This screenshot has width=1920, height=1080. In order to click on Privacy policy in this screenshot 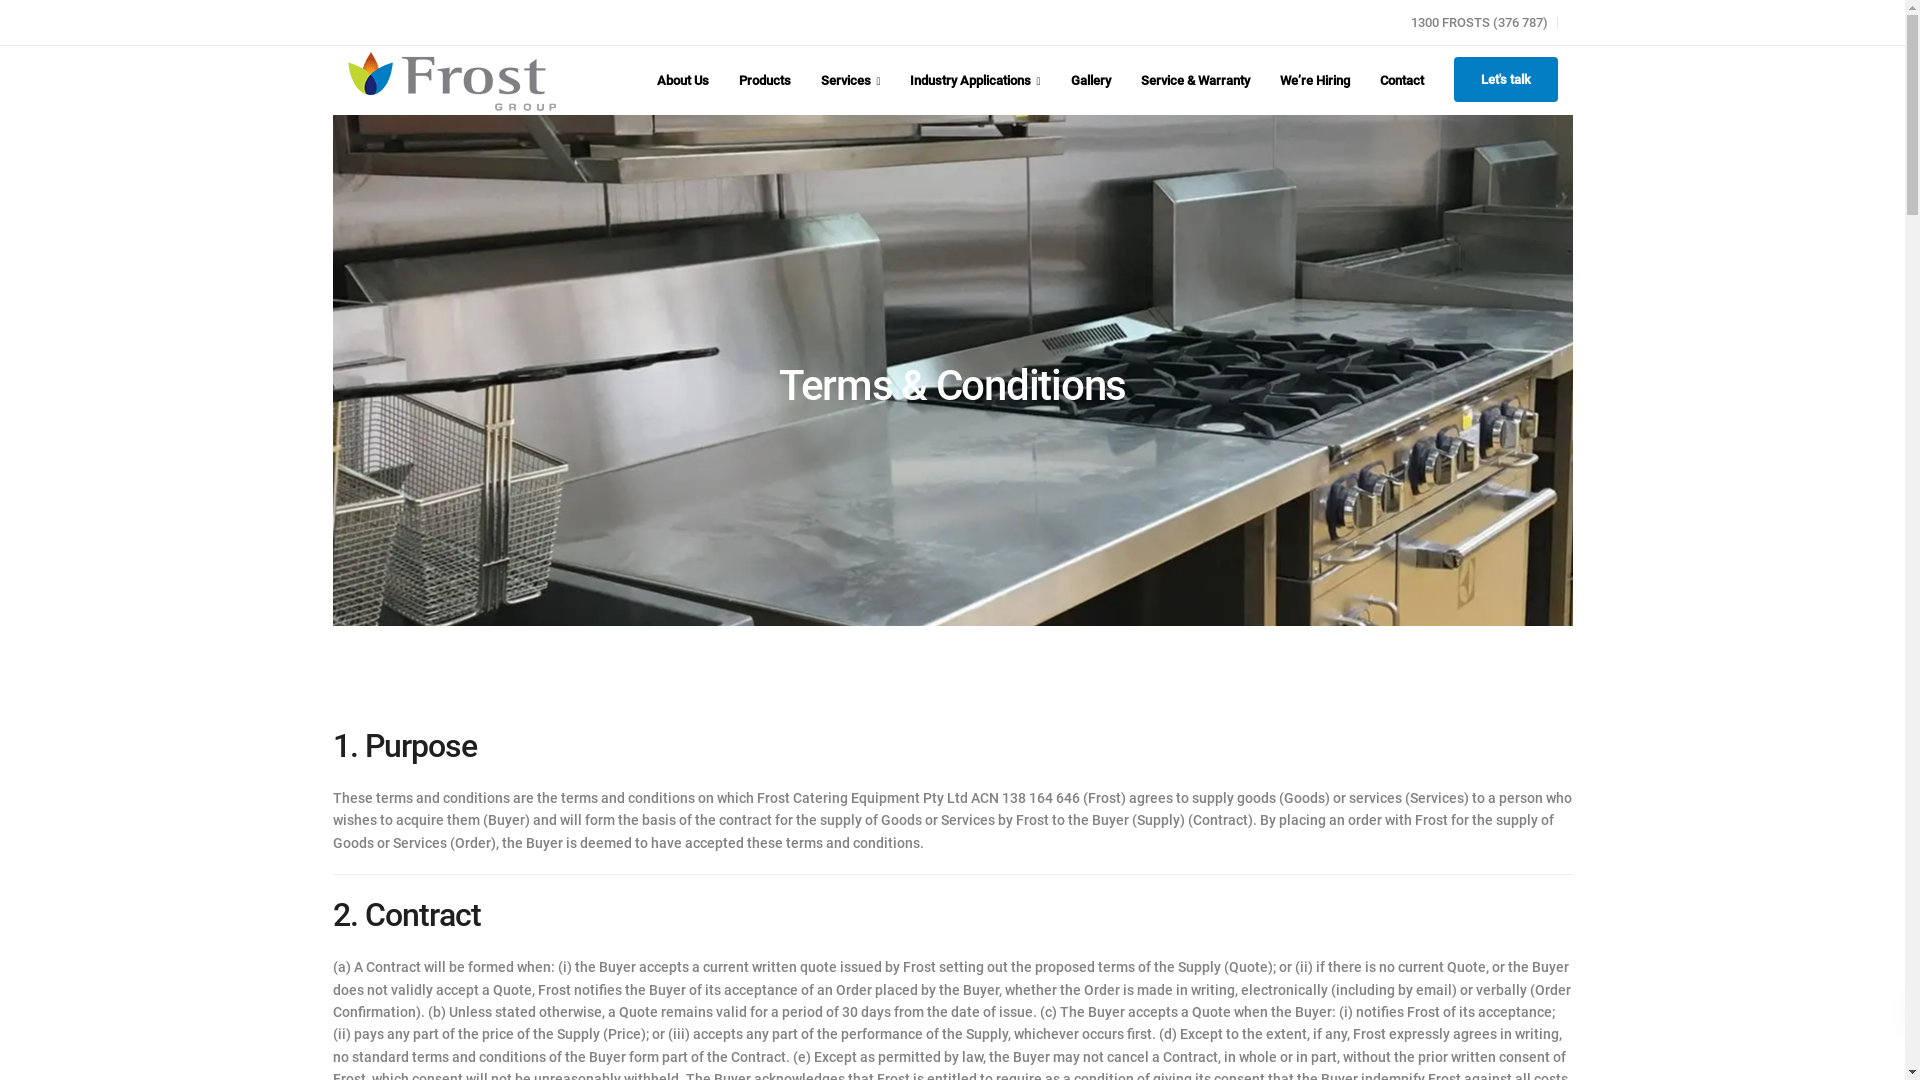, I will do `click(1519, 1018)`.